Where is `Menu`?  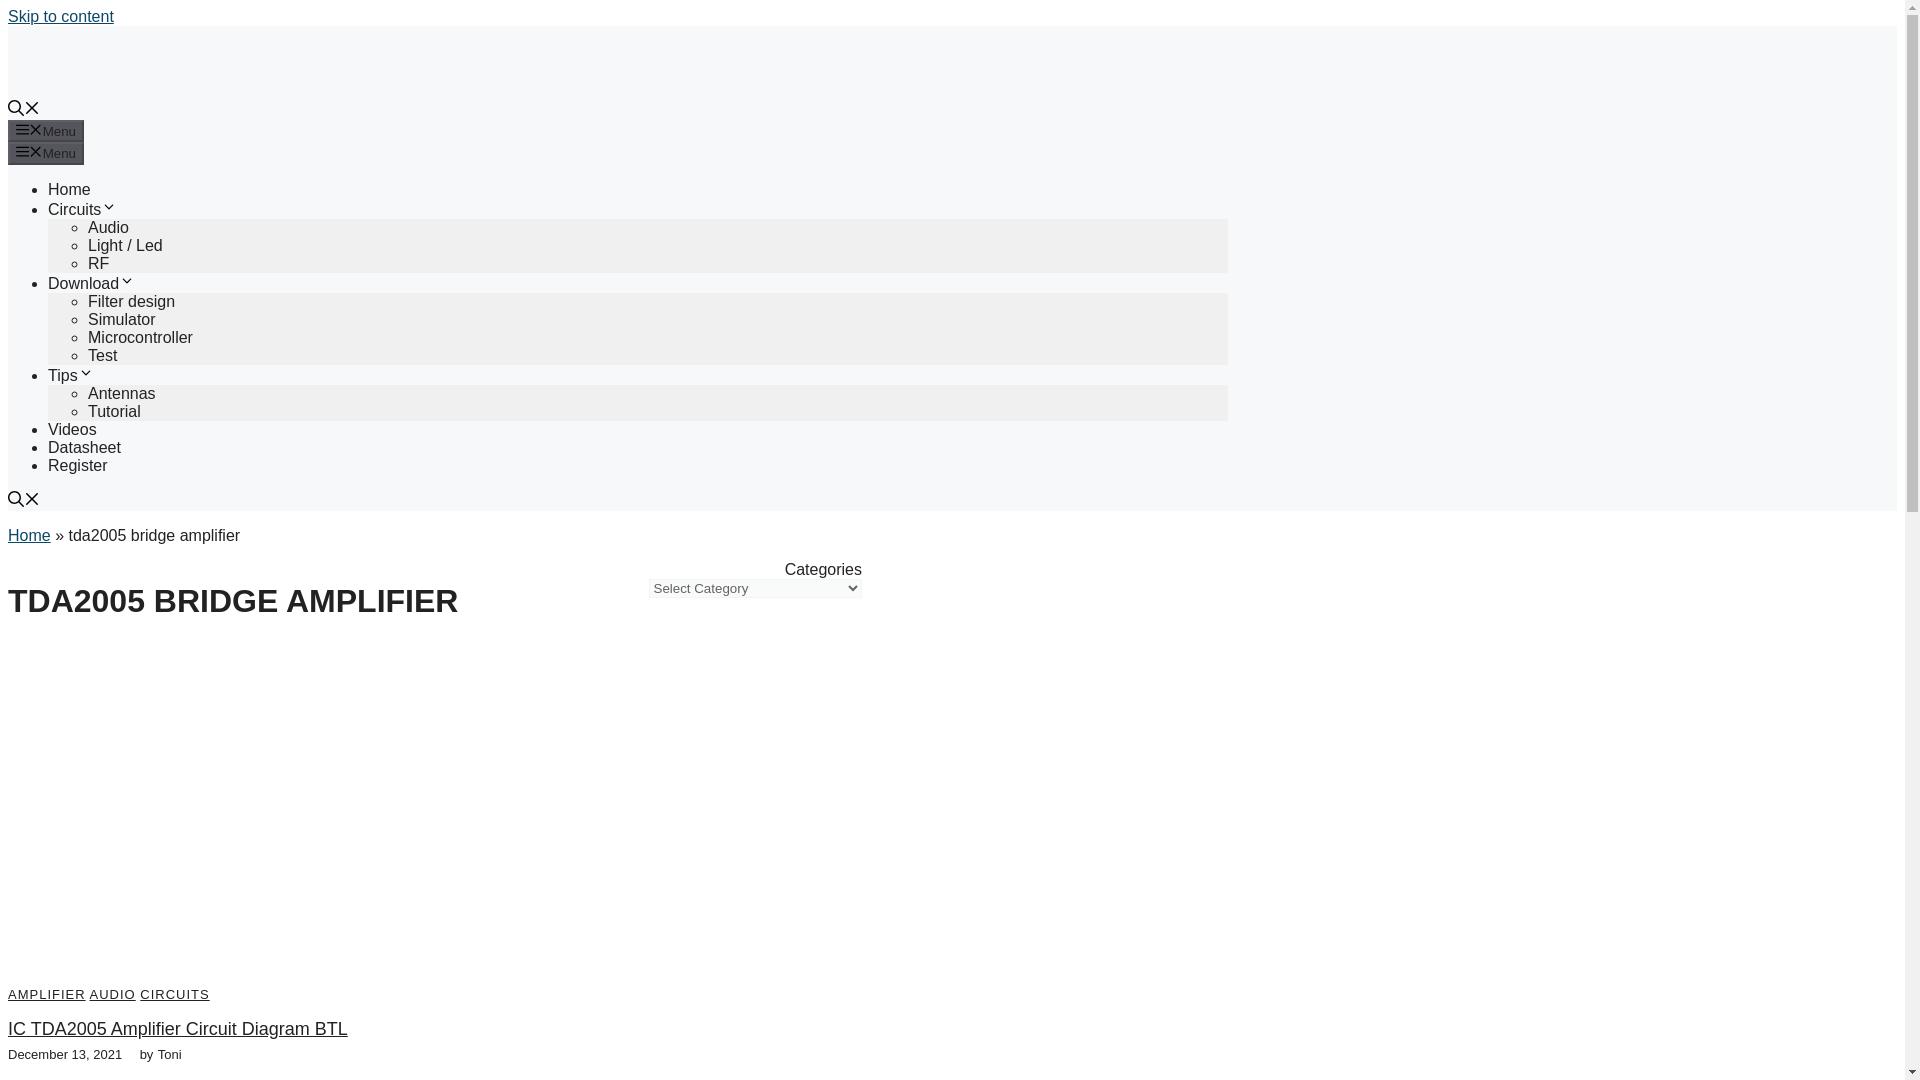 Menu is located at coordinates (46, 152).